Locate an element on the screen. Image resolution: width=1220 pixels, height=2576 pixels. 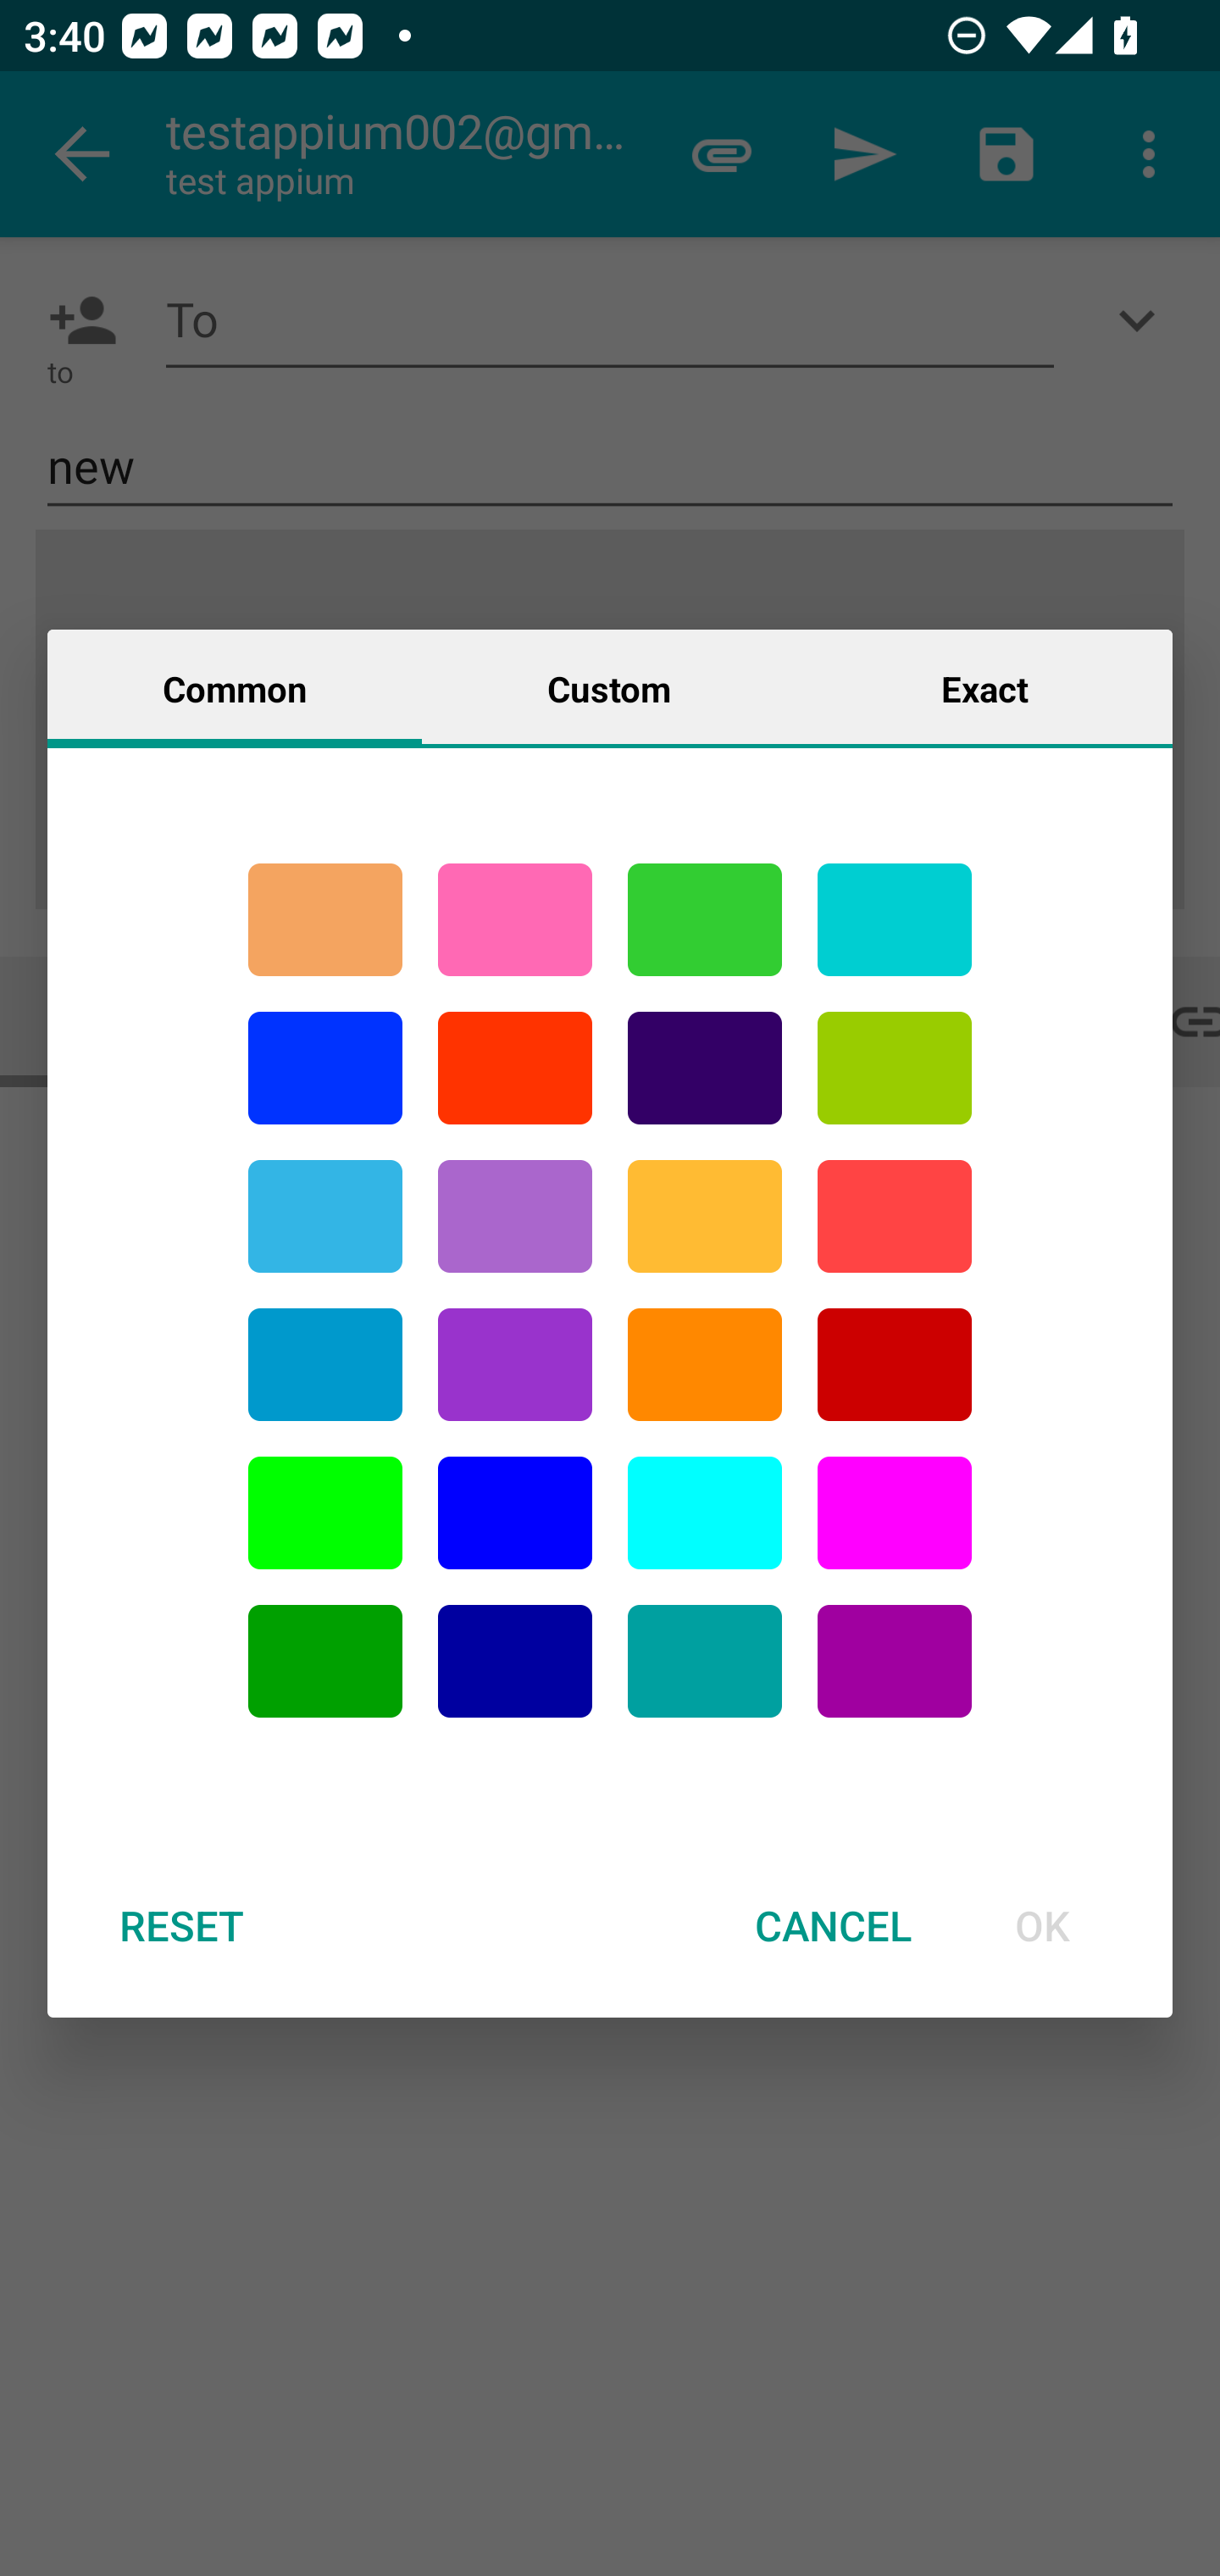
Green is located at coordinates (705, 919).